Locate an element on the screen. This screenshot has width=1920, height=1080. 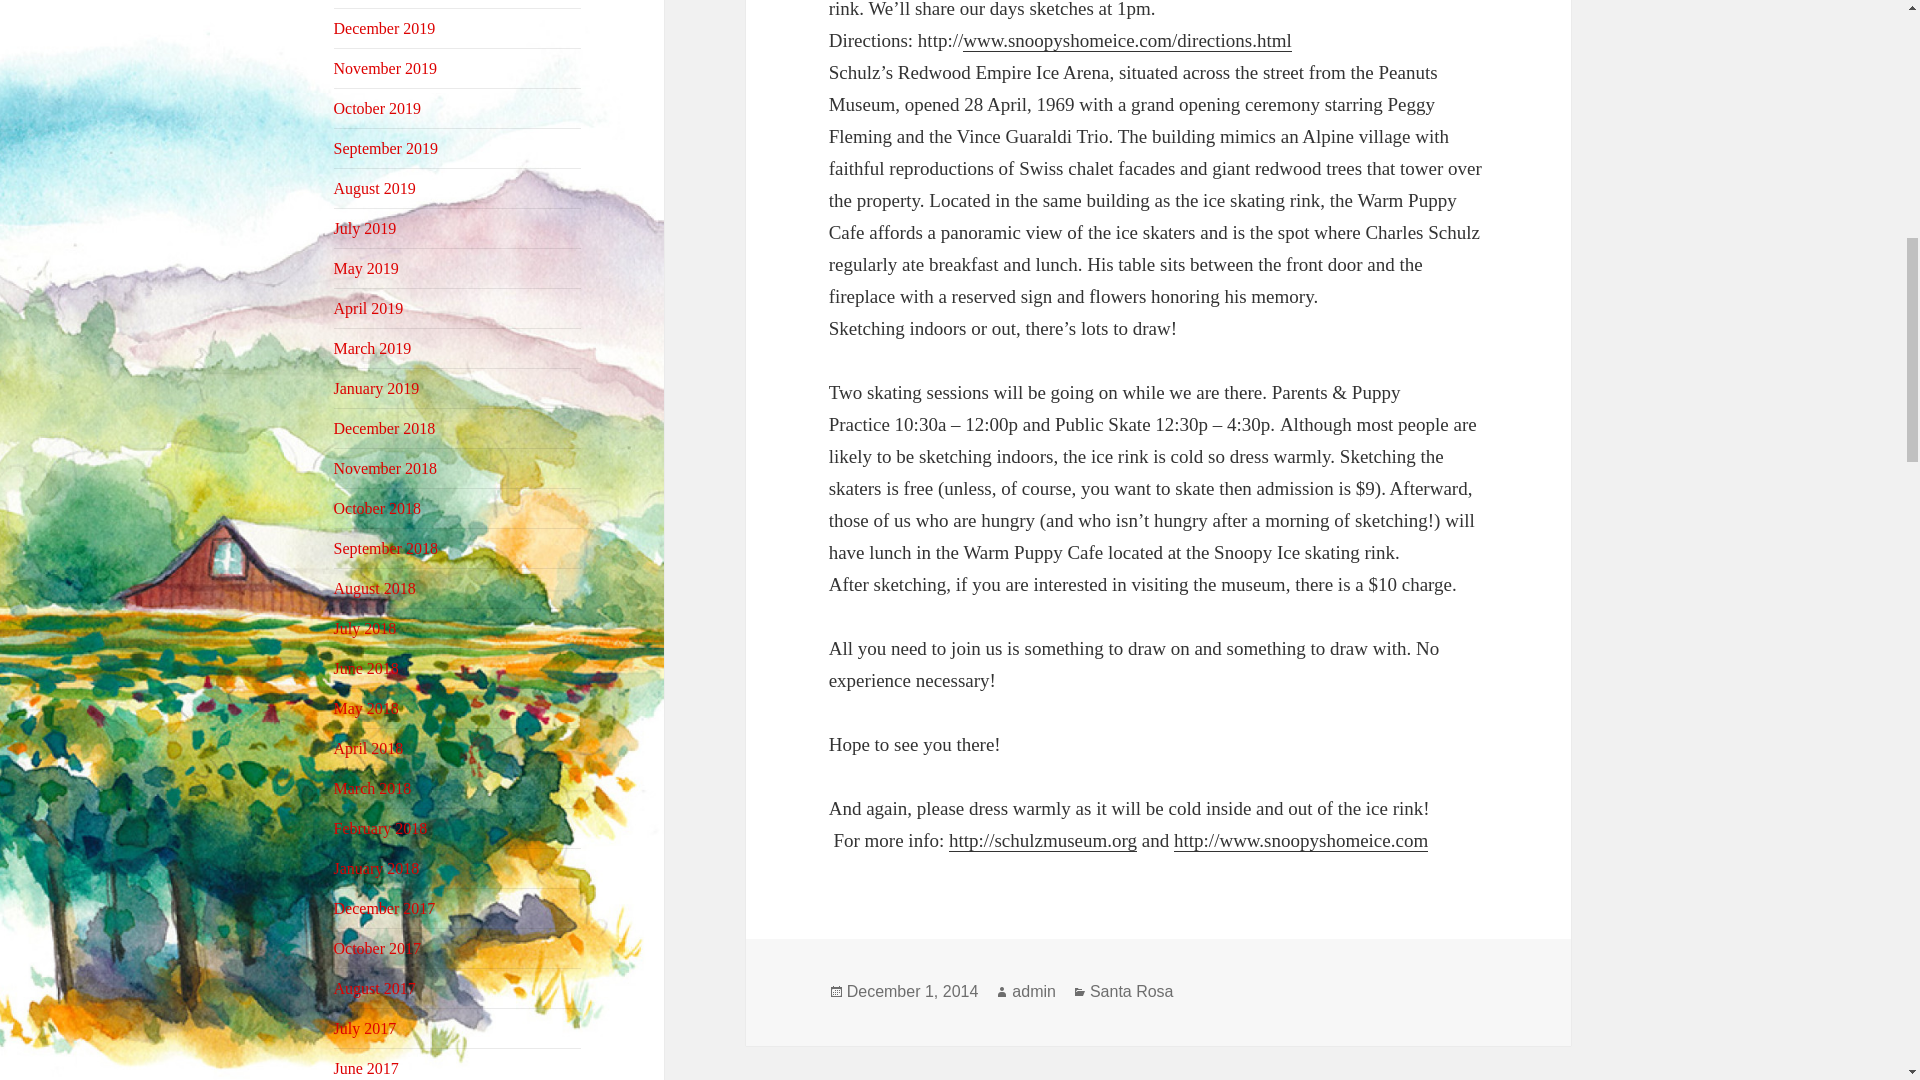
January 2018 is located at coordinates (377, 868).